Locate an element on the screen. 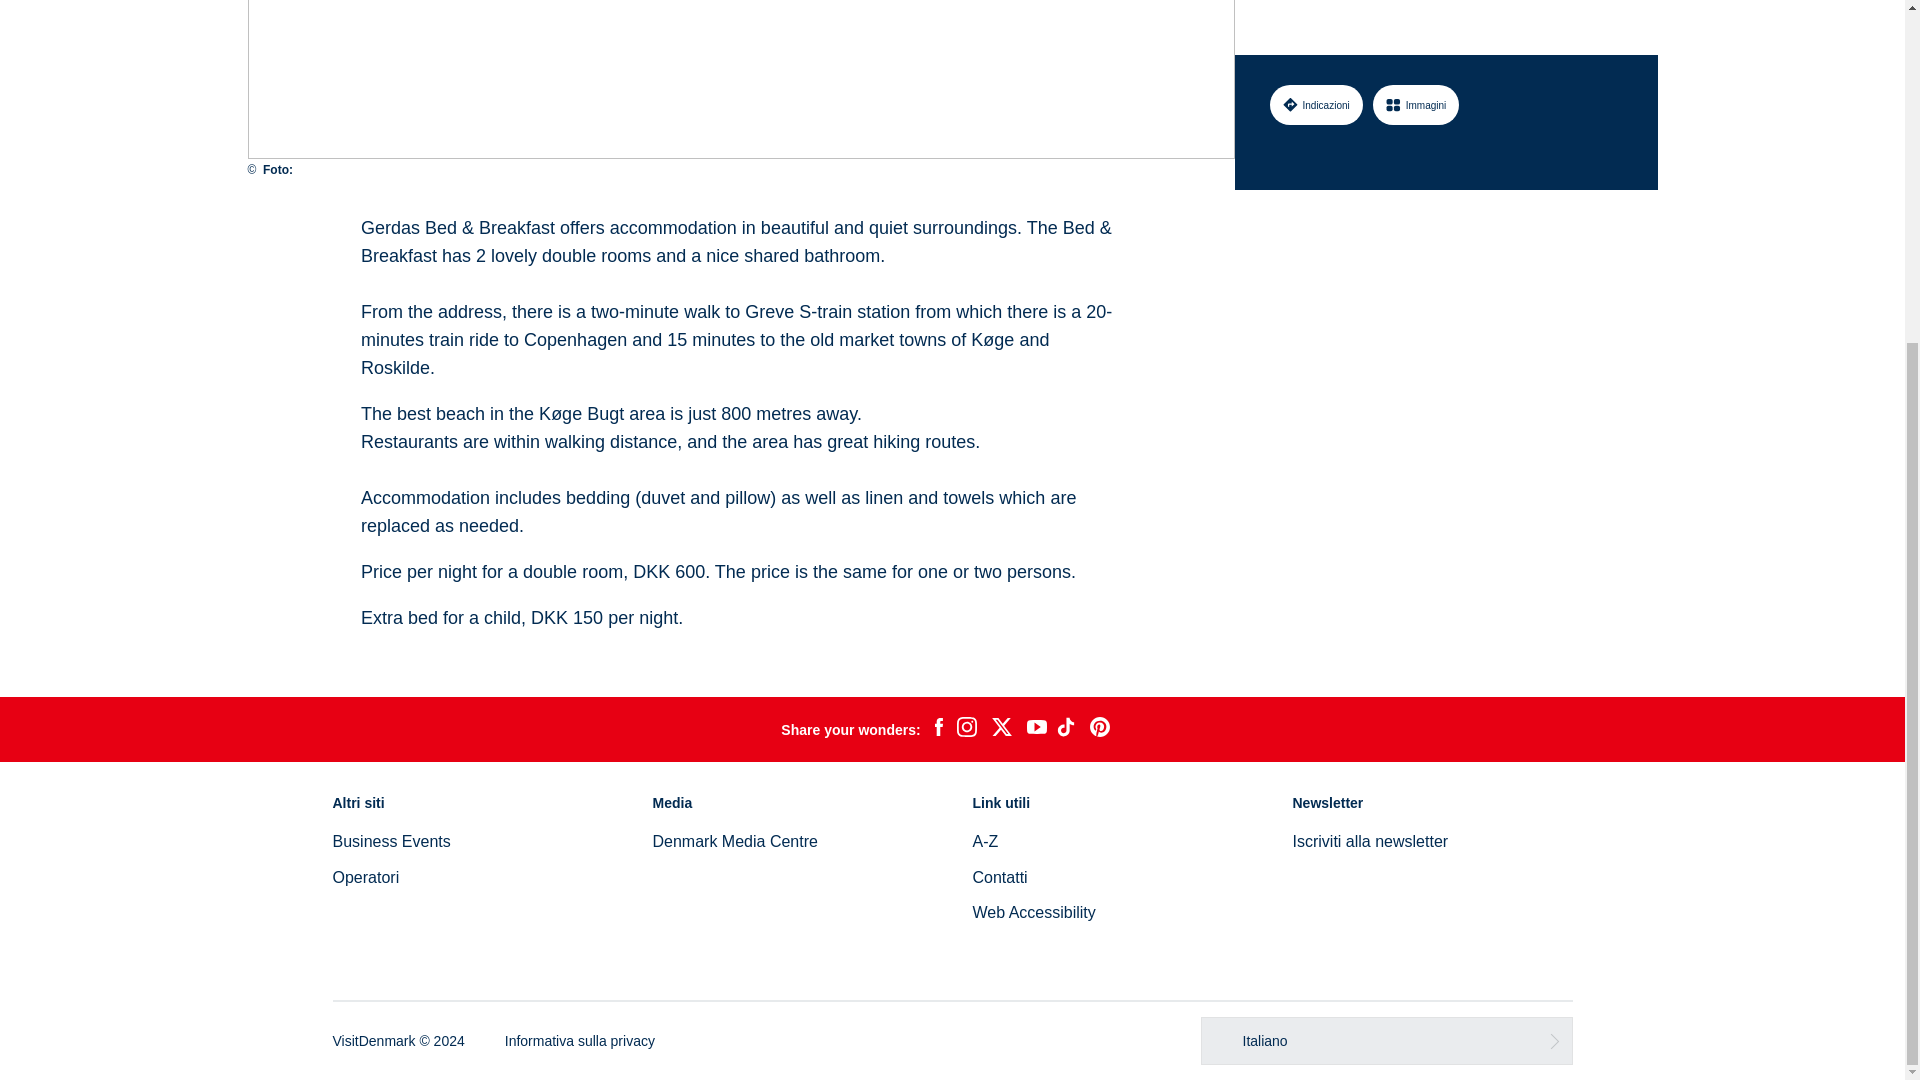  Iscriviti alla newsletter is located at coordinates (1370, 840).